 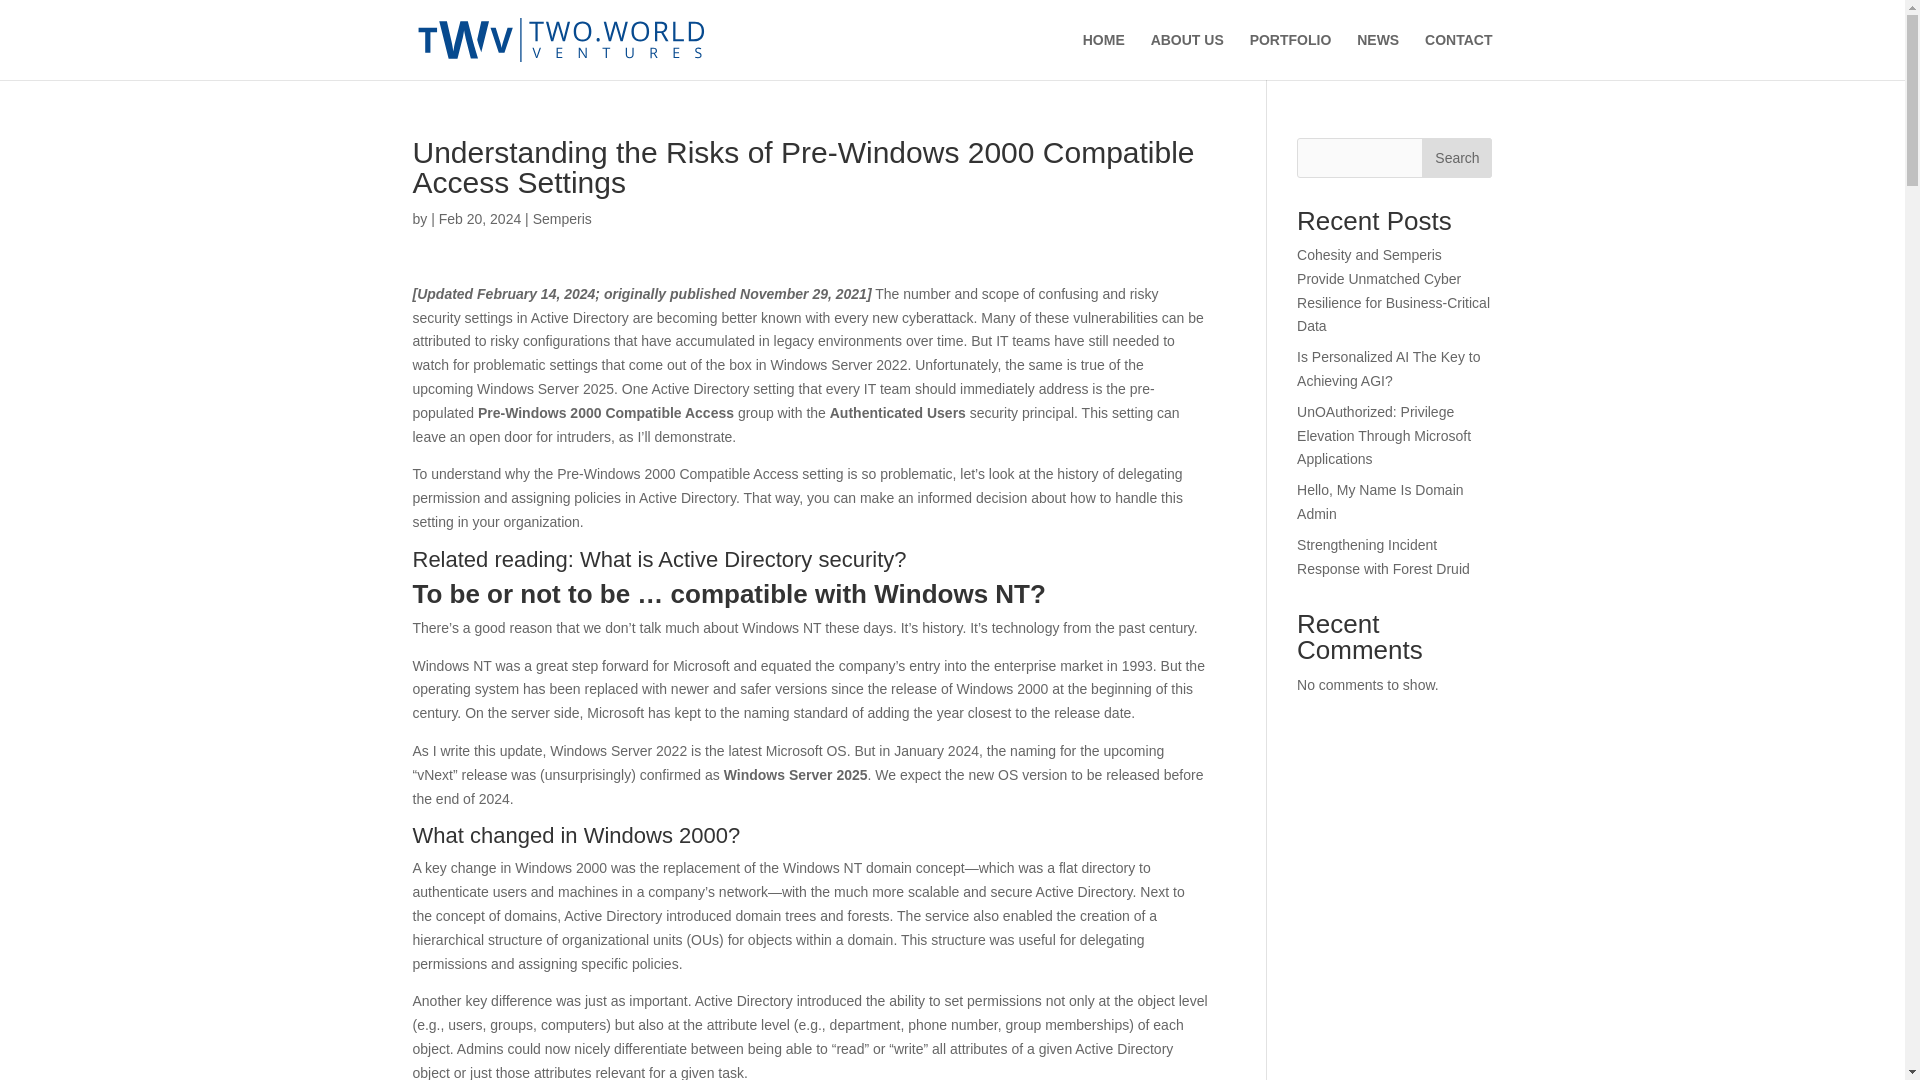 What do you see at coordinates (562, 218) in the screenshot?
I see `Semperis` at bounding box center [562, 218].